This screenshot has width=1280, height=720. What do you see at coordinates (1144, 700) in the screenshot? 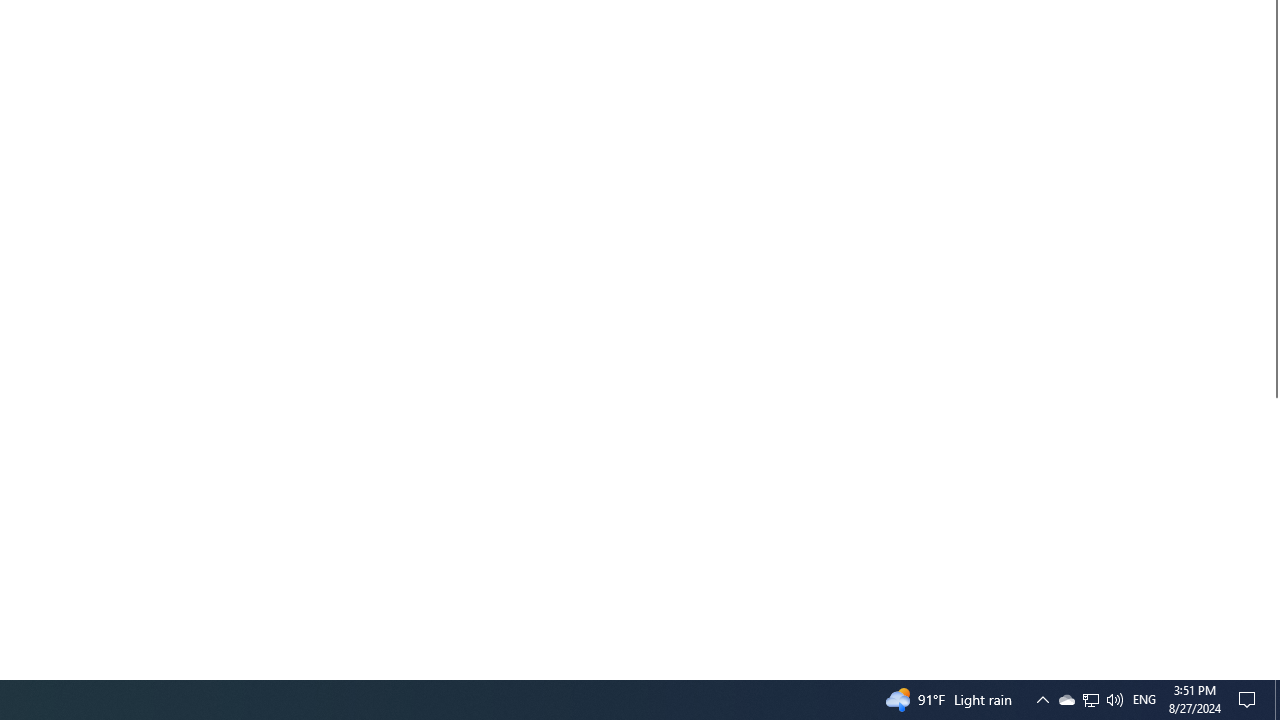
I see `Show desktop` at bounding box center [1144, 700].